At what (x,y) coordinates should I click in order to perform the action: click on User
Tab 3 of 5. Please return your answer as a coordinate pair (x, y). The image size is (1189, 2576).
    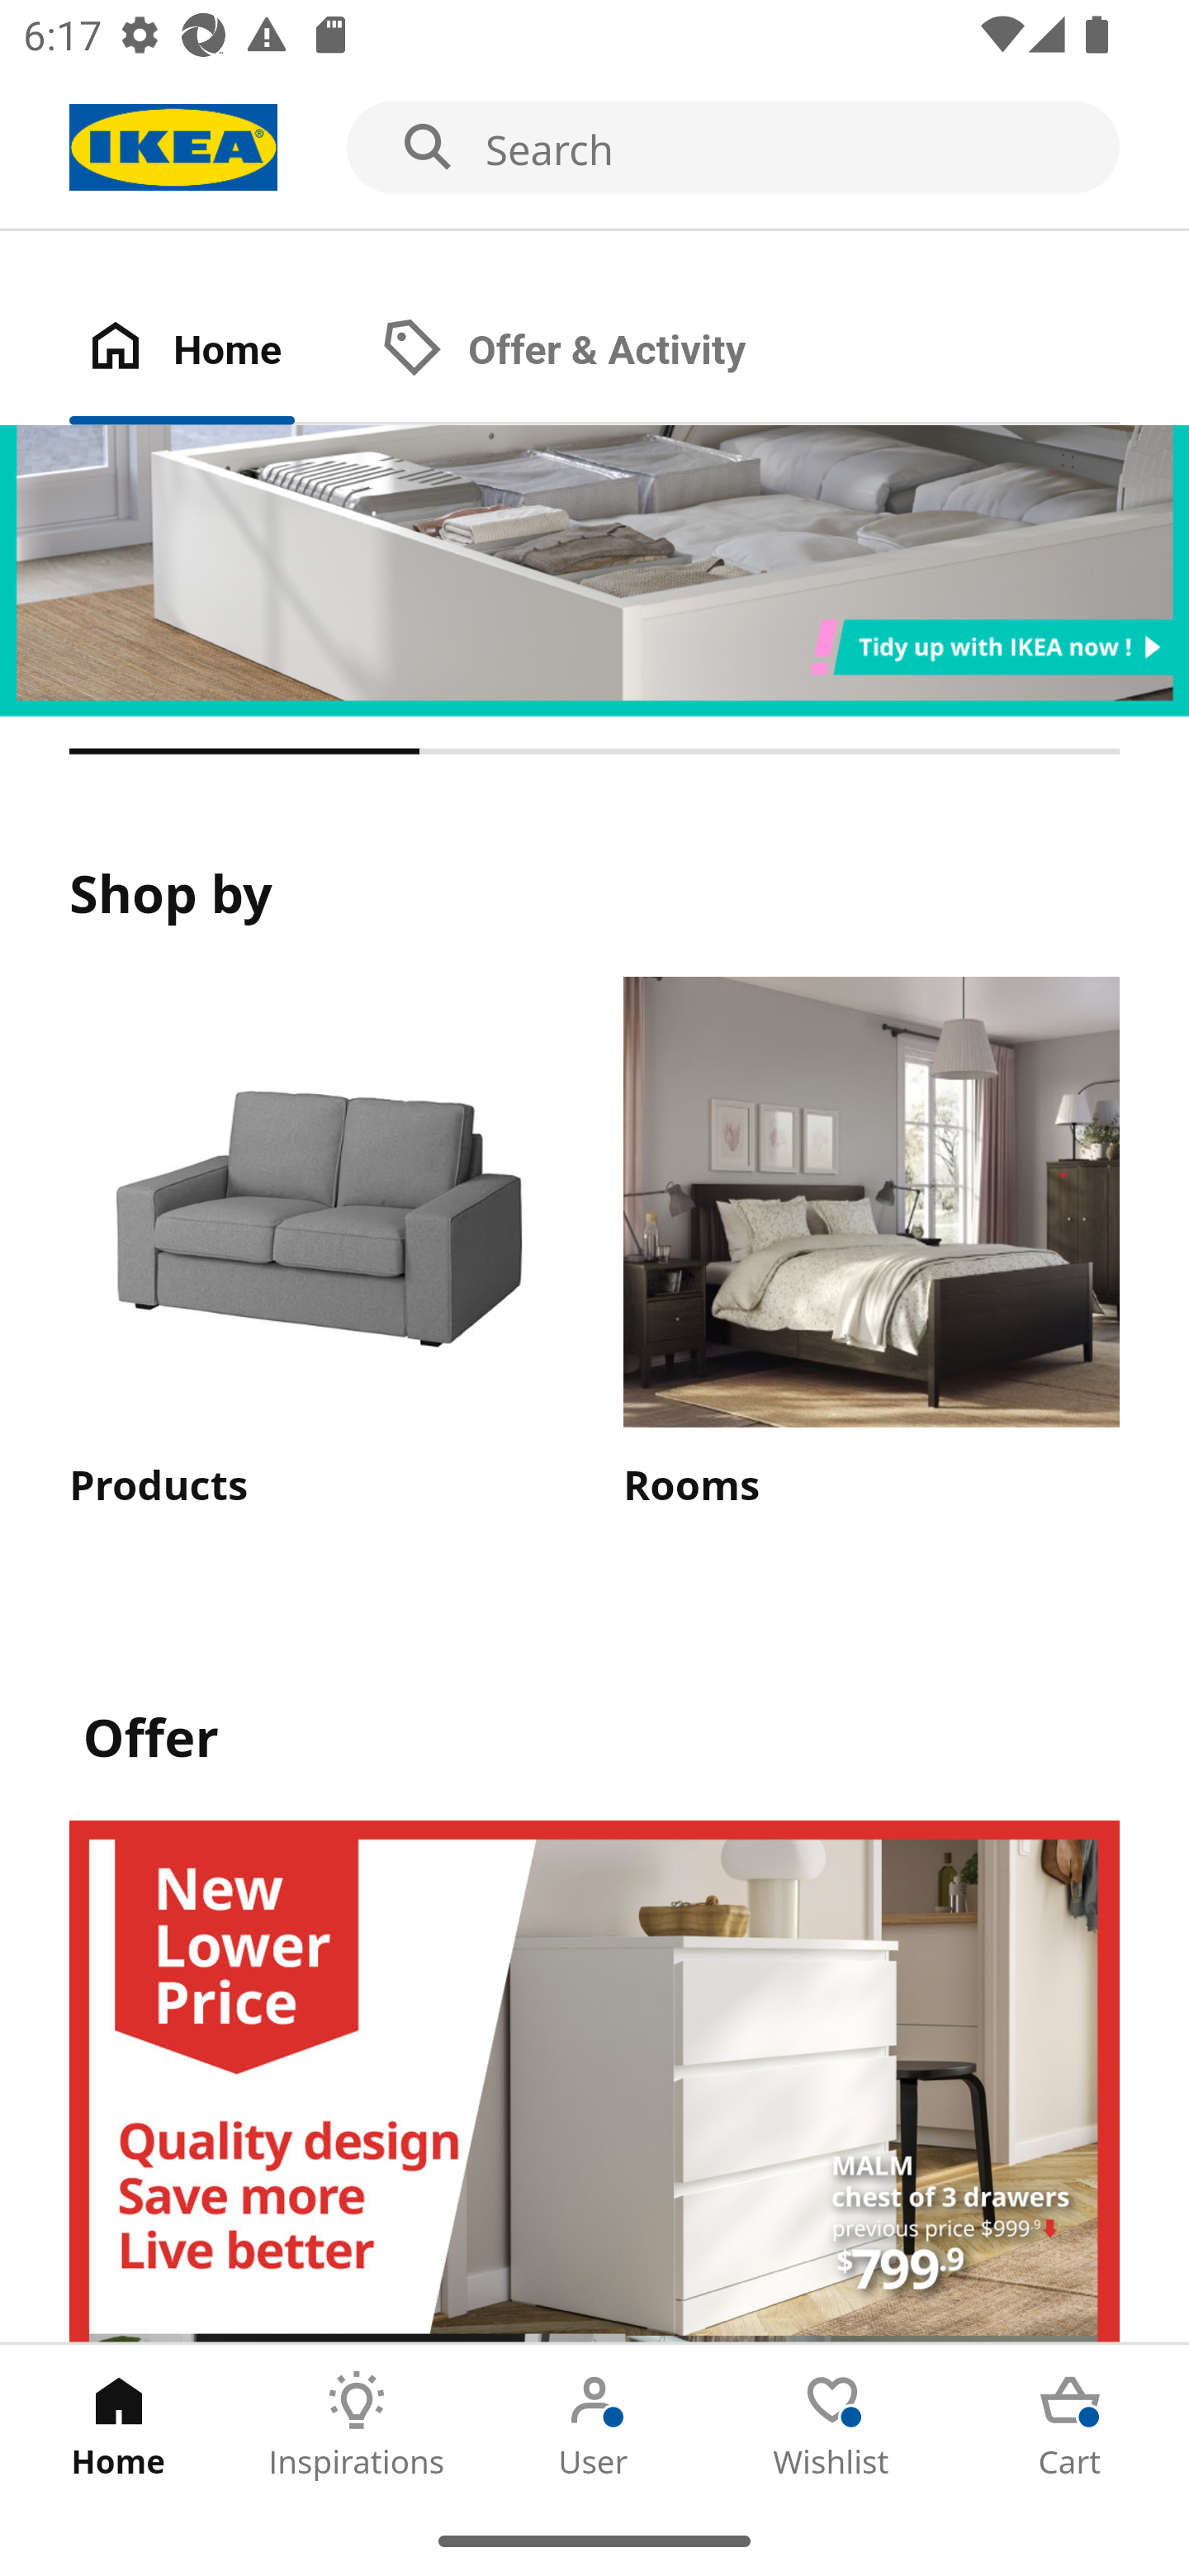
    Looking at the image, I should click on (594, 2425).